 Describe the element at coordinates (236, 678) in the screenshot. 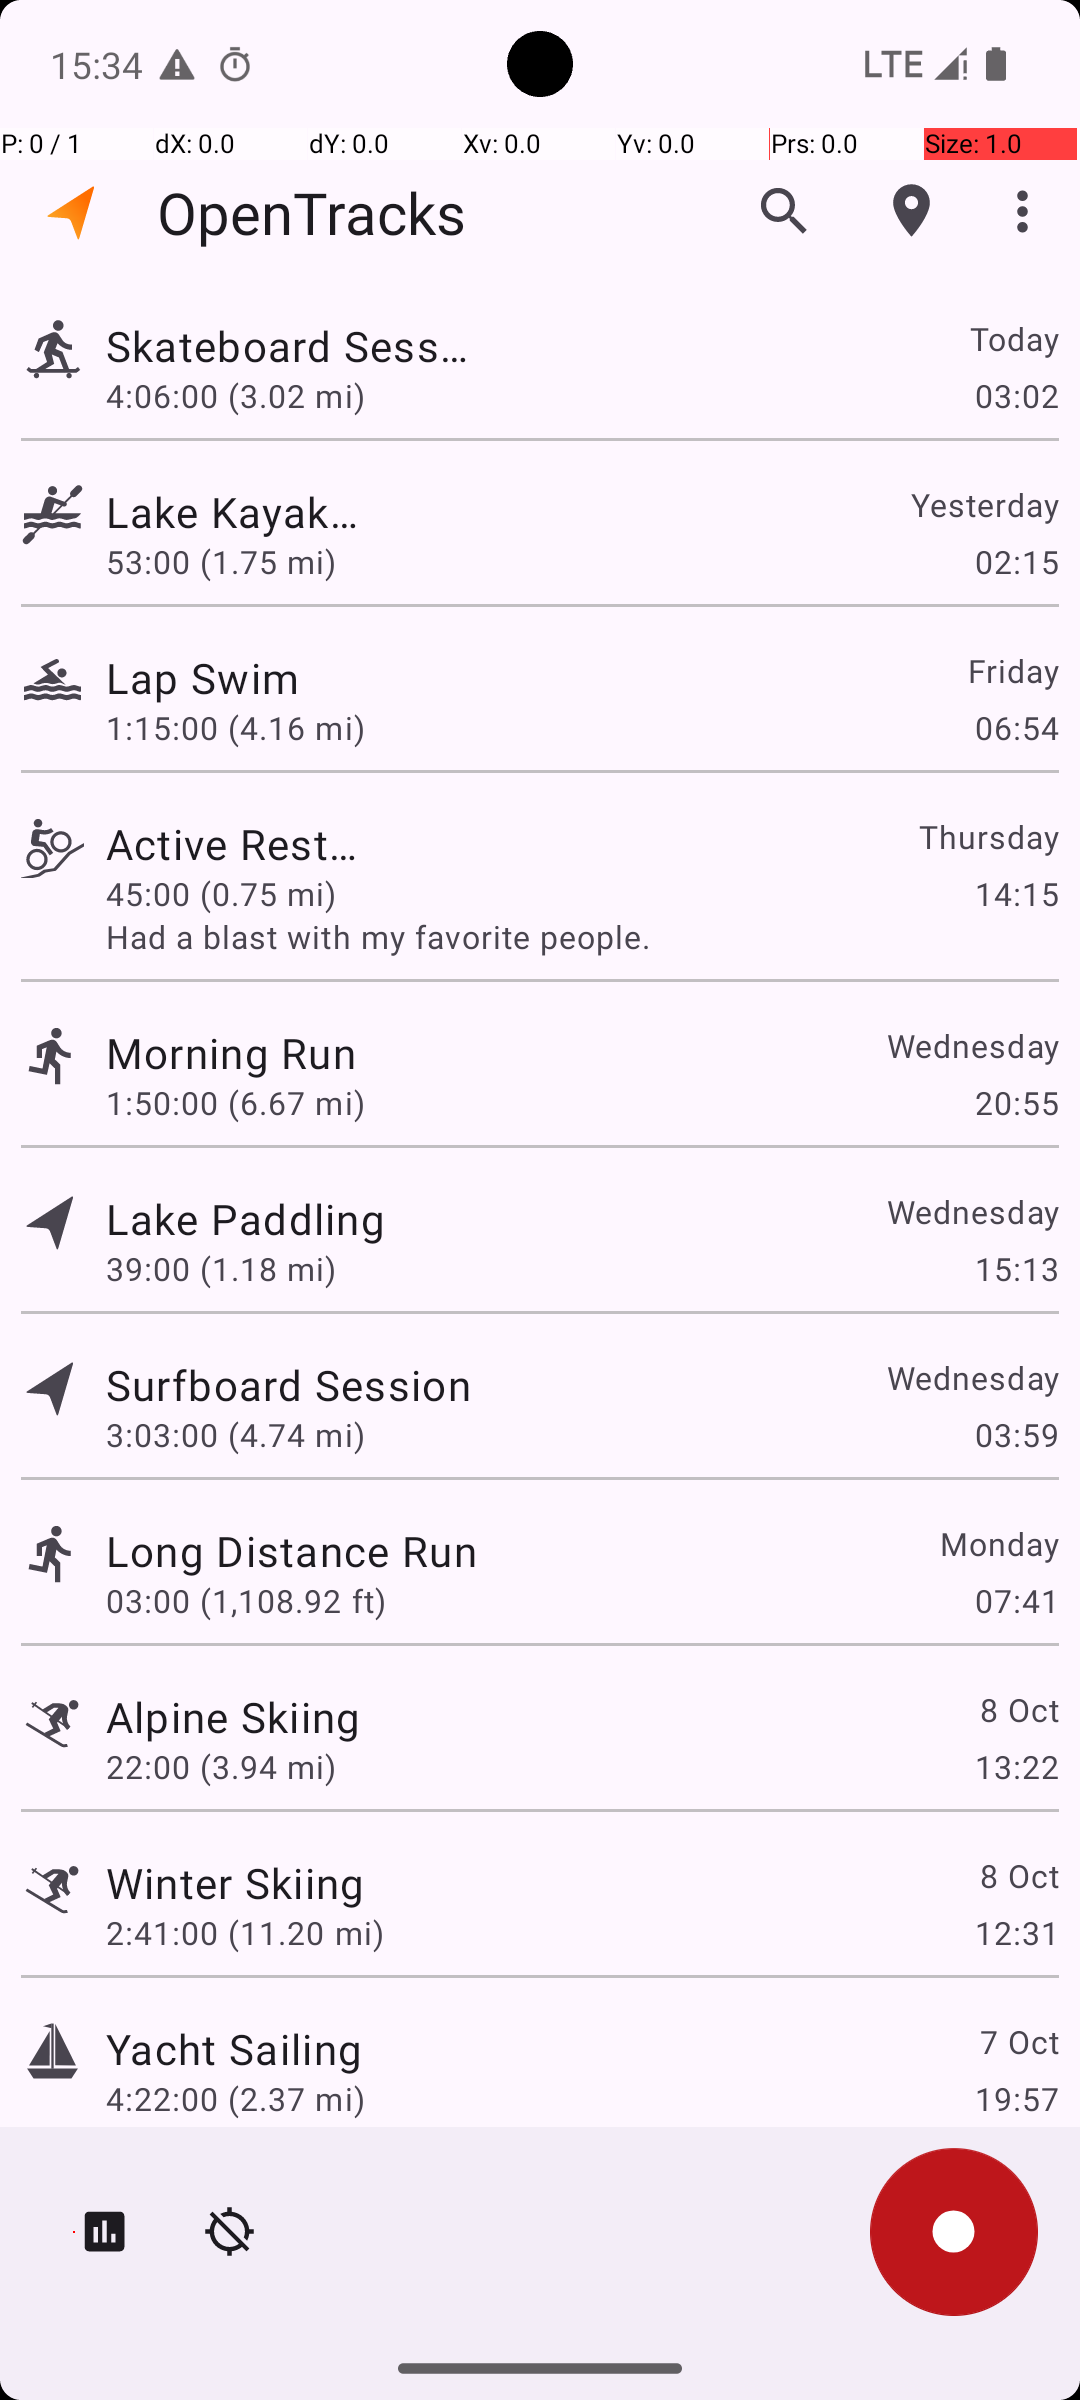

I see `Lap Swim` at that location.